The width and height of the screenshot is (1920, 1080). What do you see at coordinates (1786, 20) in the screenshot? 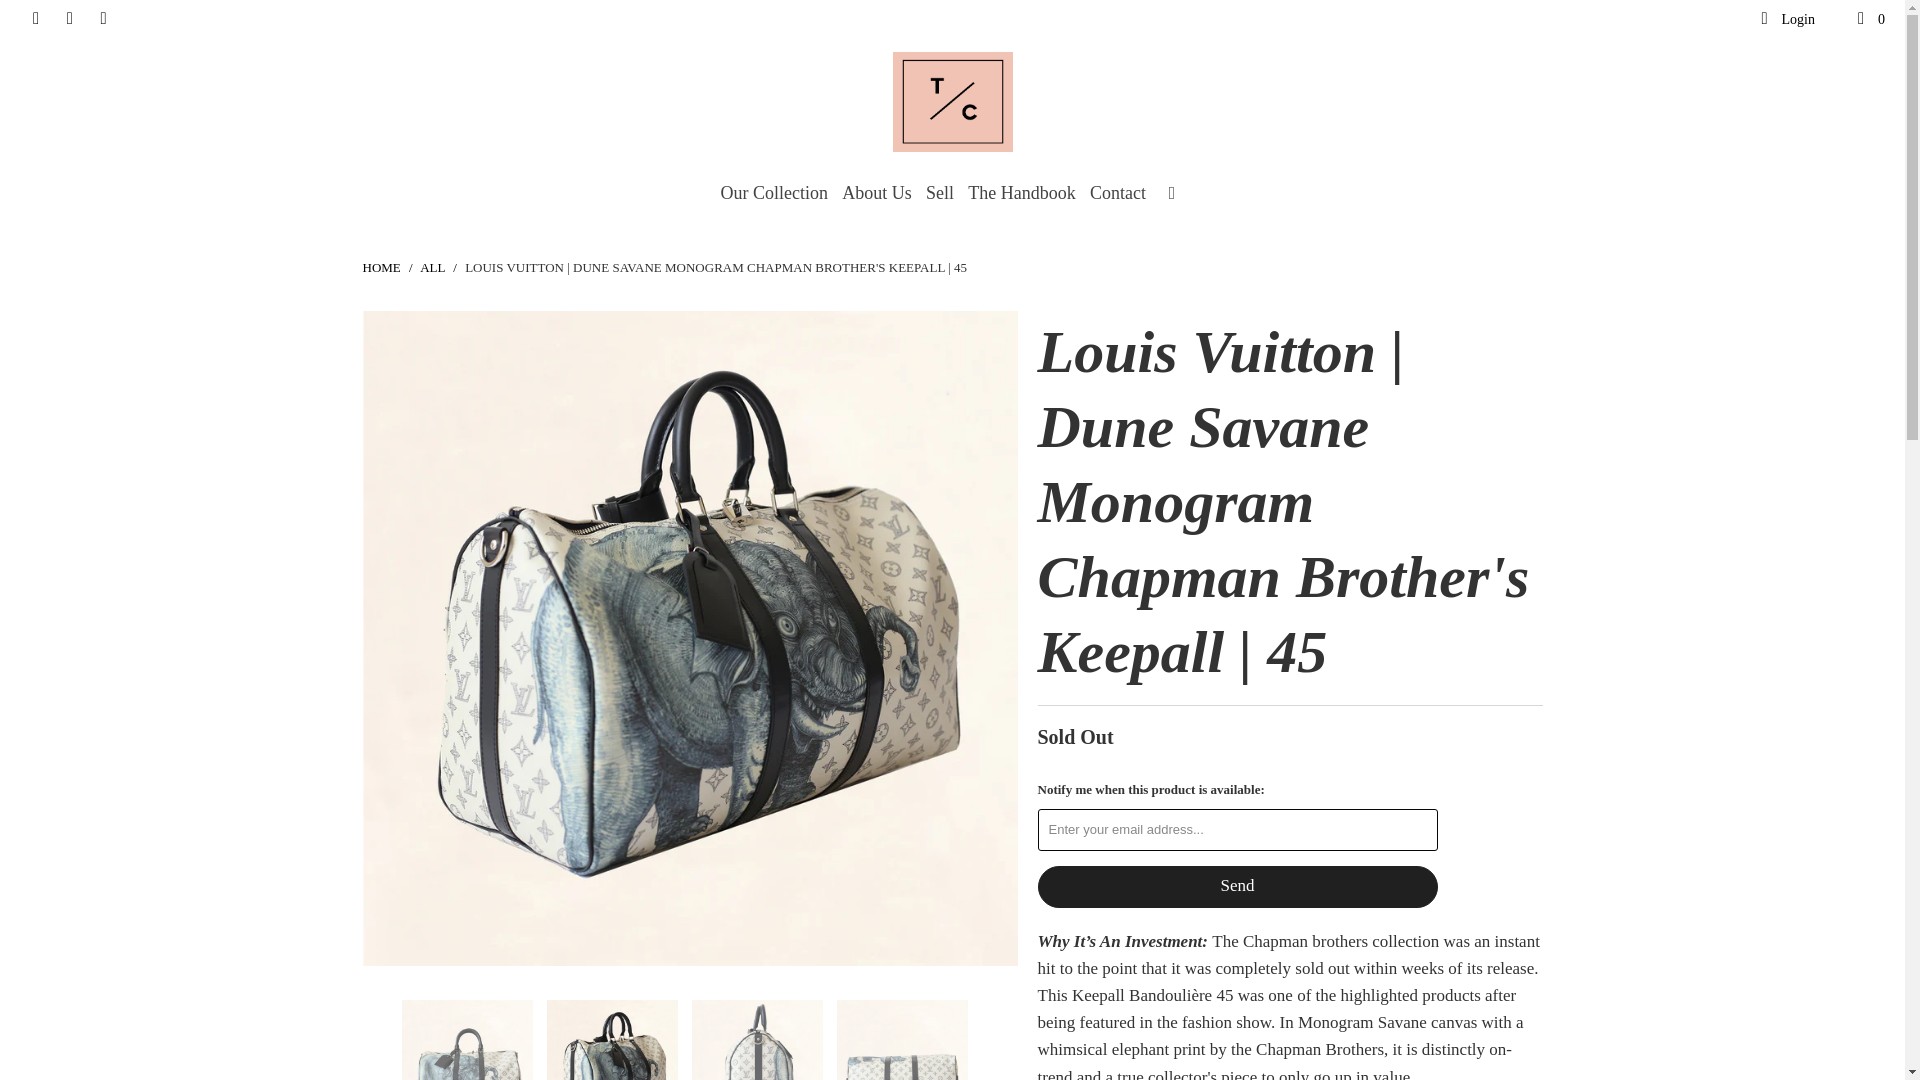
I see `Login` at bounding box center [1786, 20].